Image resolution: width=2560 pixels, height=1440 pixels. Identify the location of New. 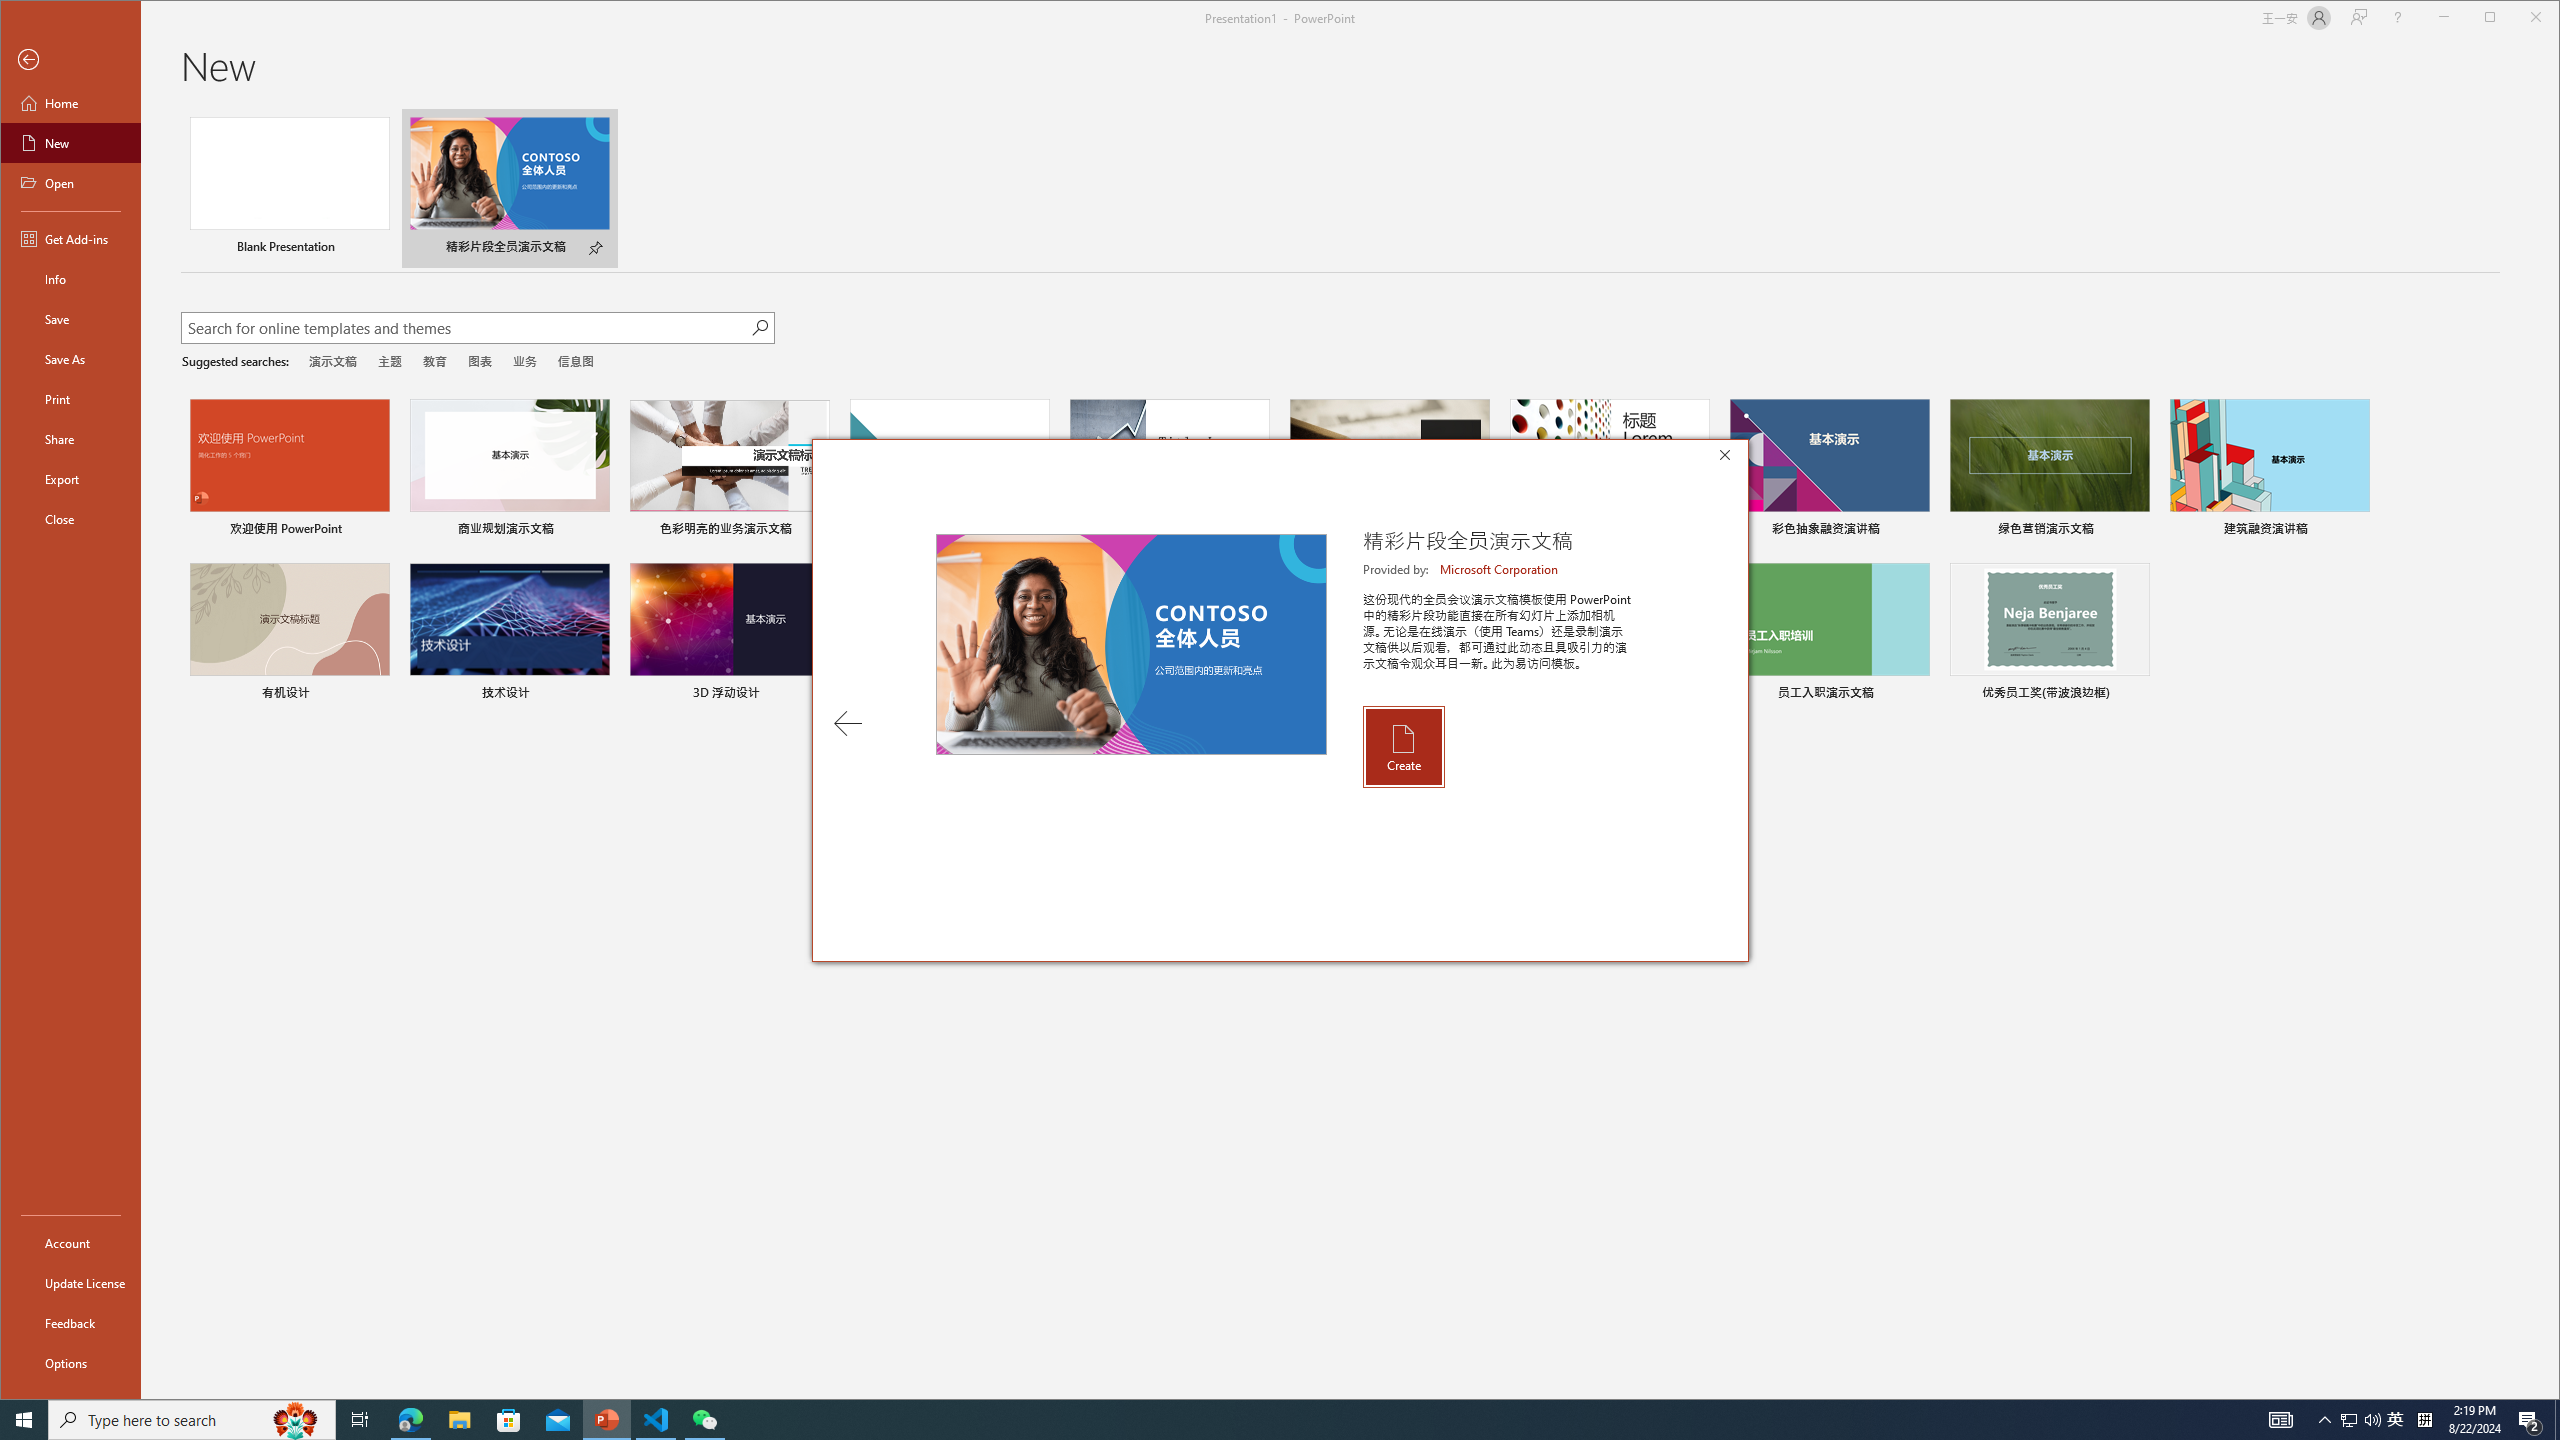
(70, 142).